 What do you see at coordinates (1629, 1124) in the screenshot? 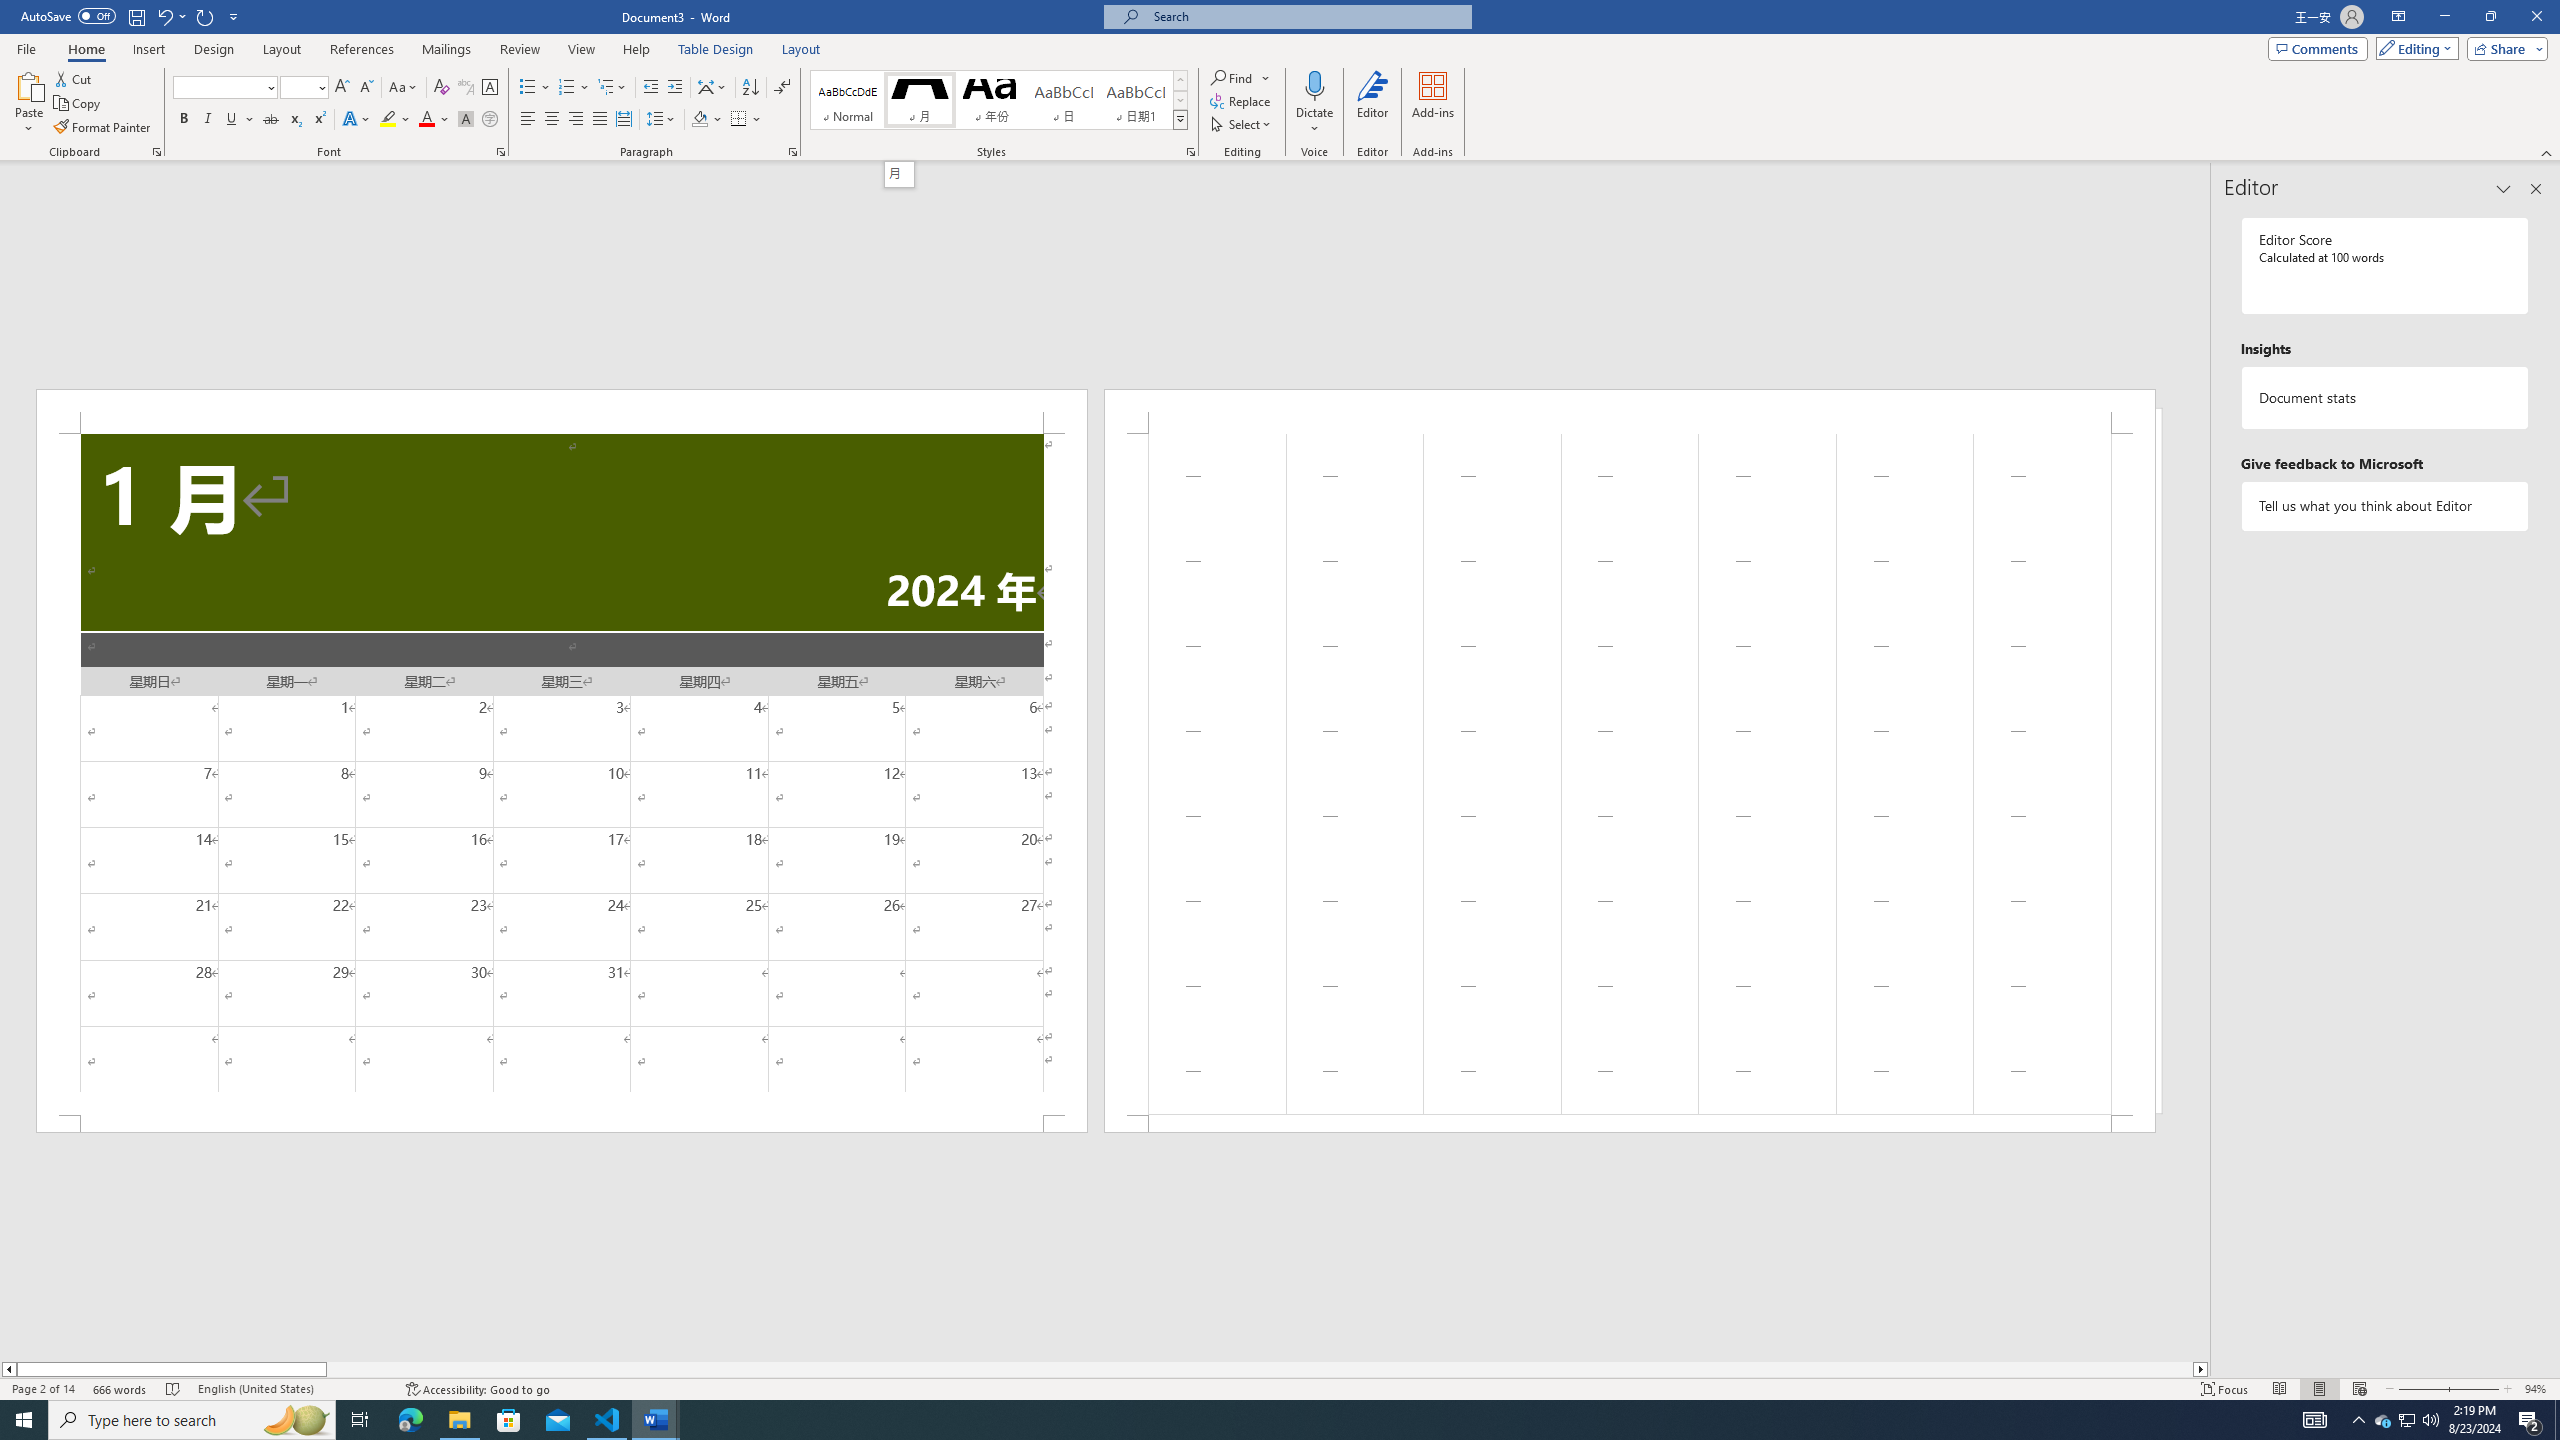
I see `Footer -Section 1-` at bounding box center [1629, 1124].